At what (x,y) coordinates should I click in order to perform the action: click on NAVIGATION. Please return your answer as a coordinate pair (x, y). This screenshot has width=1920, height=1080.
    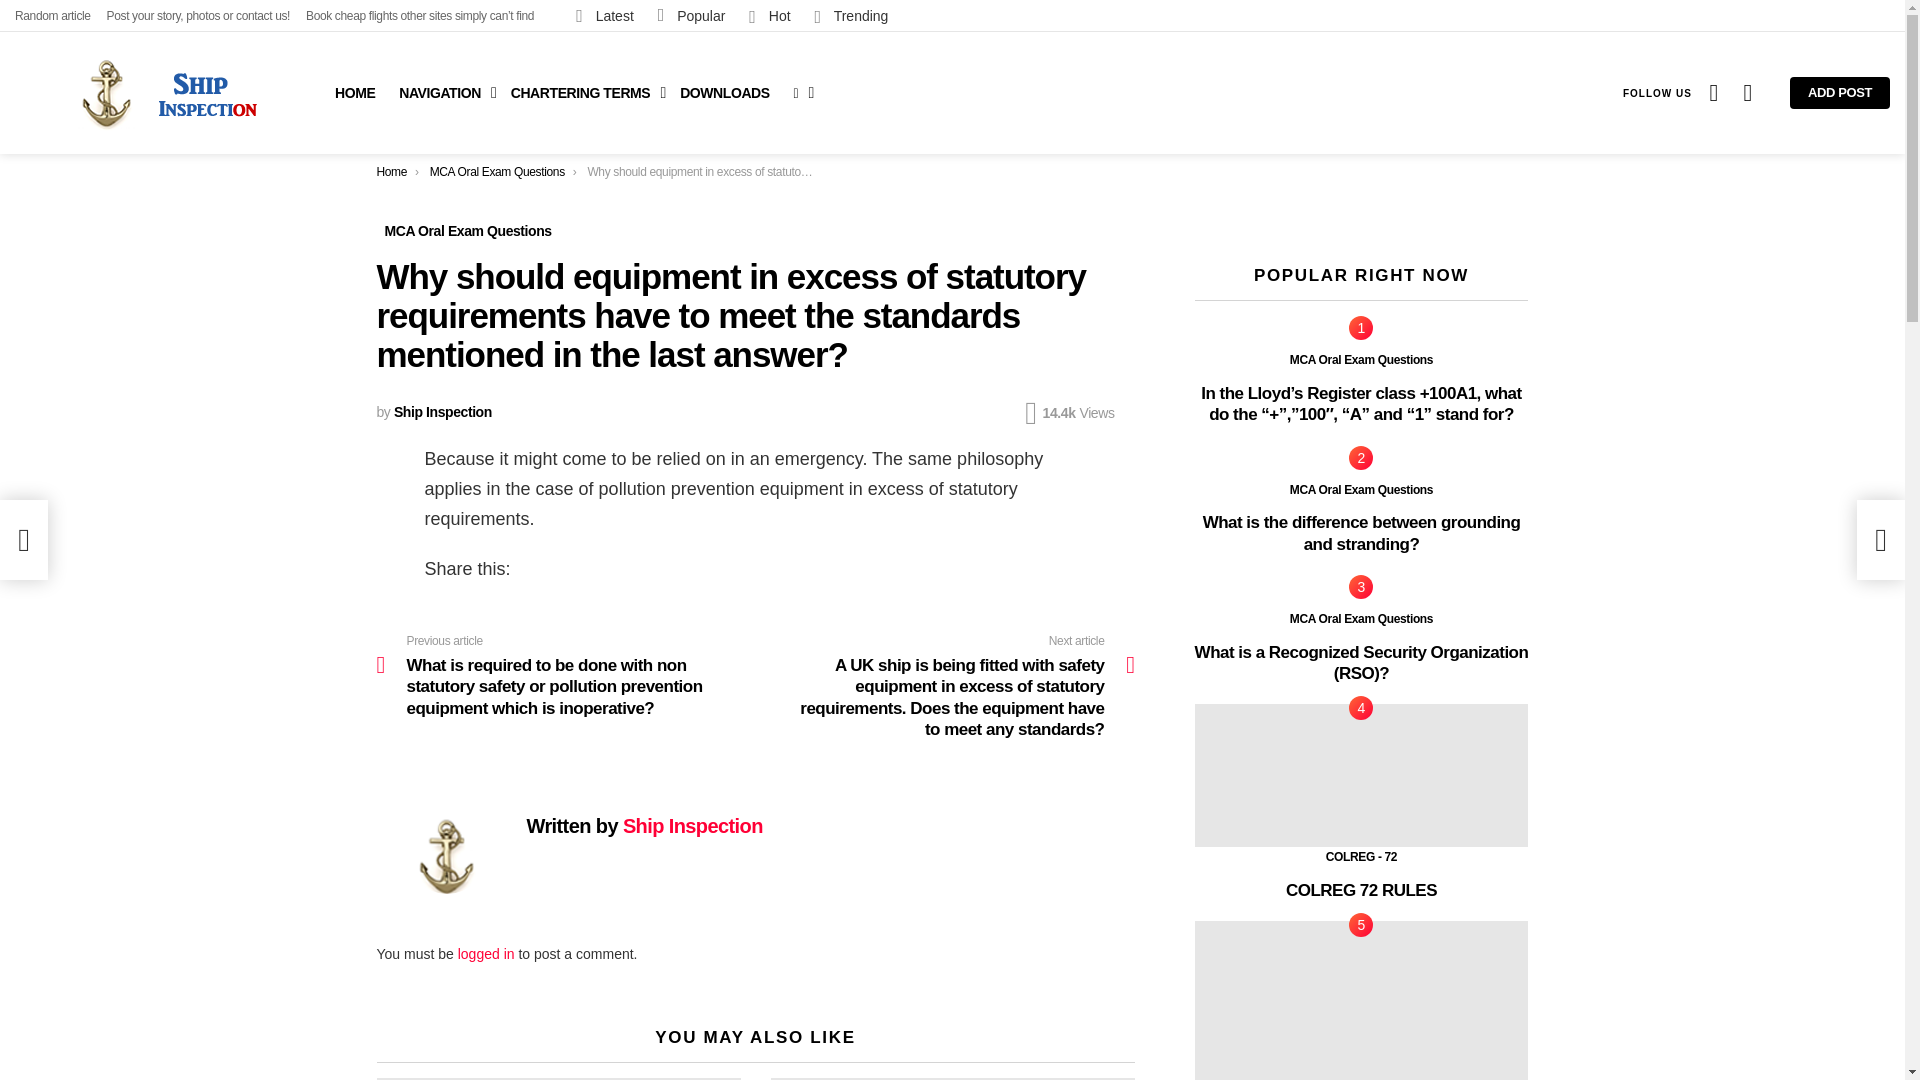
    Looking at the image, I should click on (443, 92).